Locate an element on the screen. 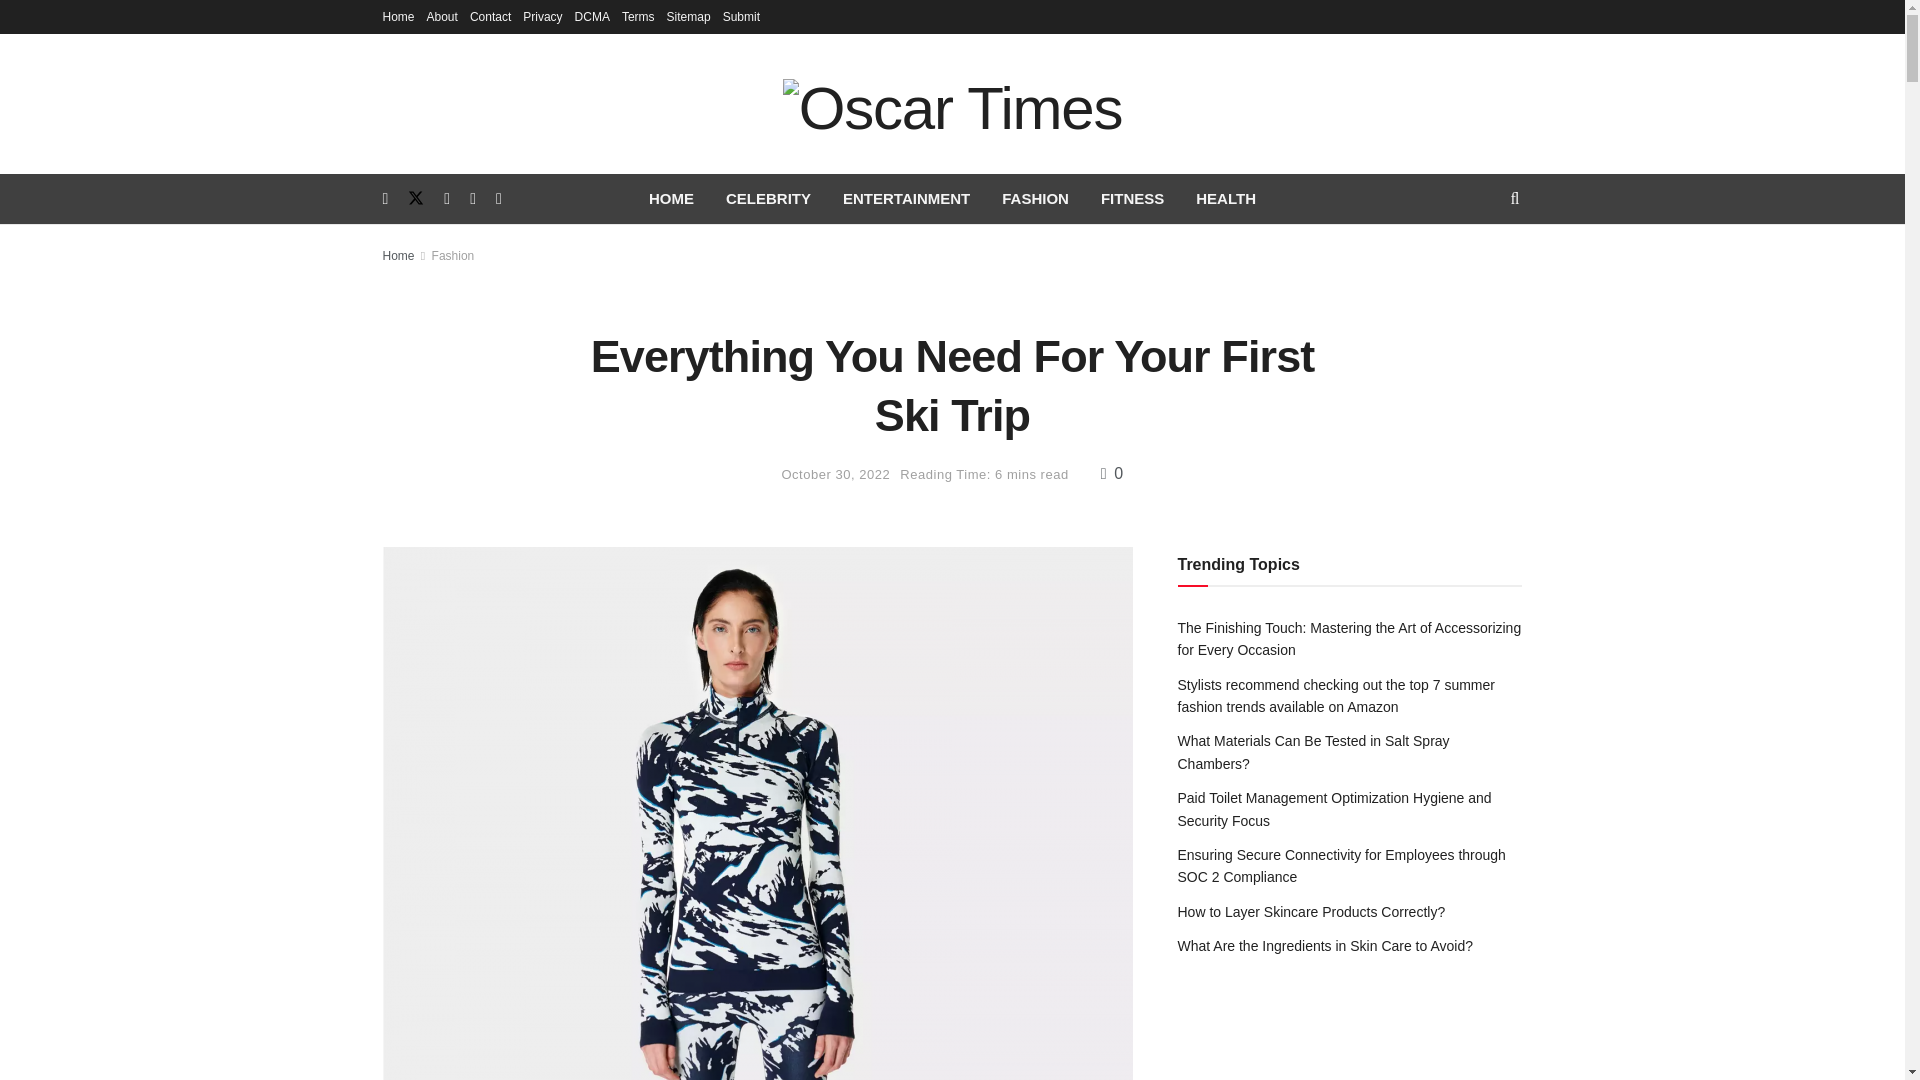  CELEBRITY is located at coordinates (768, 198).